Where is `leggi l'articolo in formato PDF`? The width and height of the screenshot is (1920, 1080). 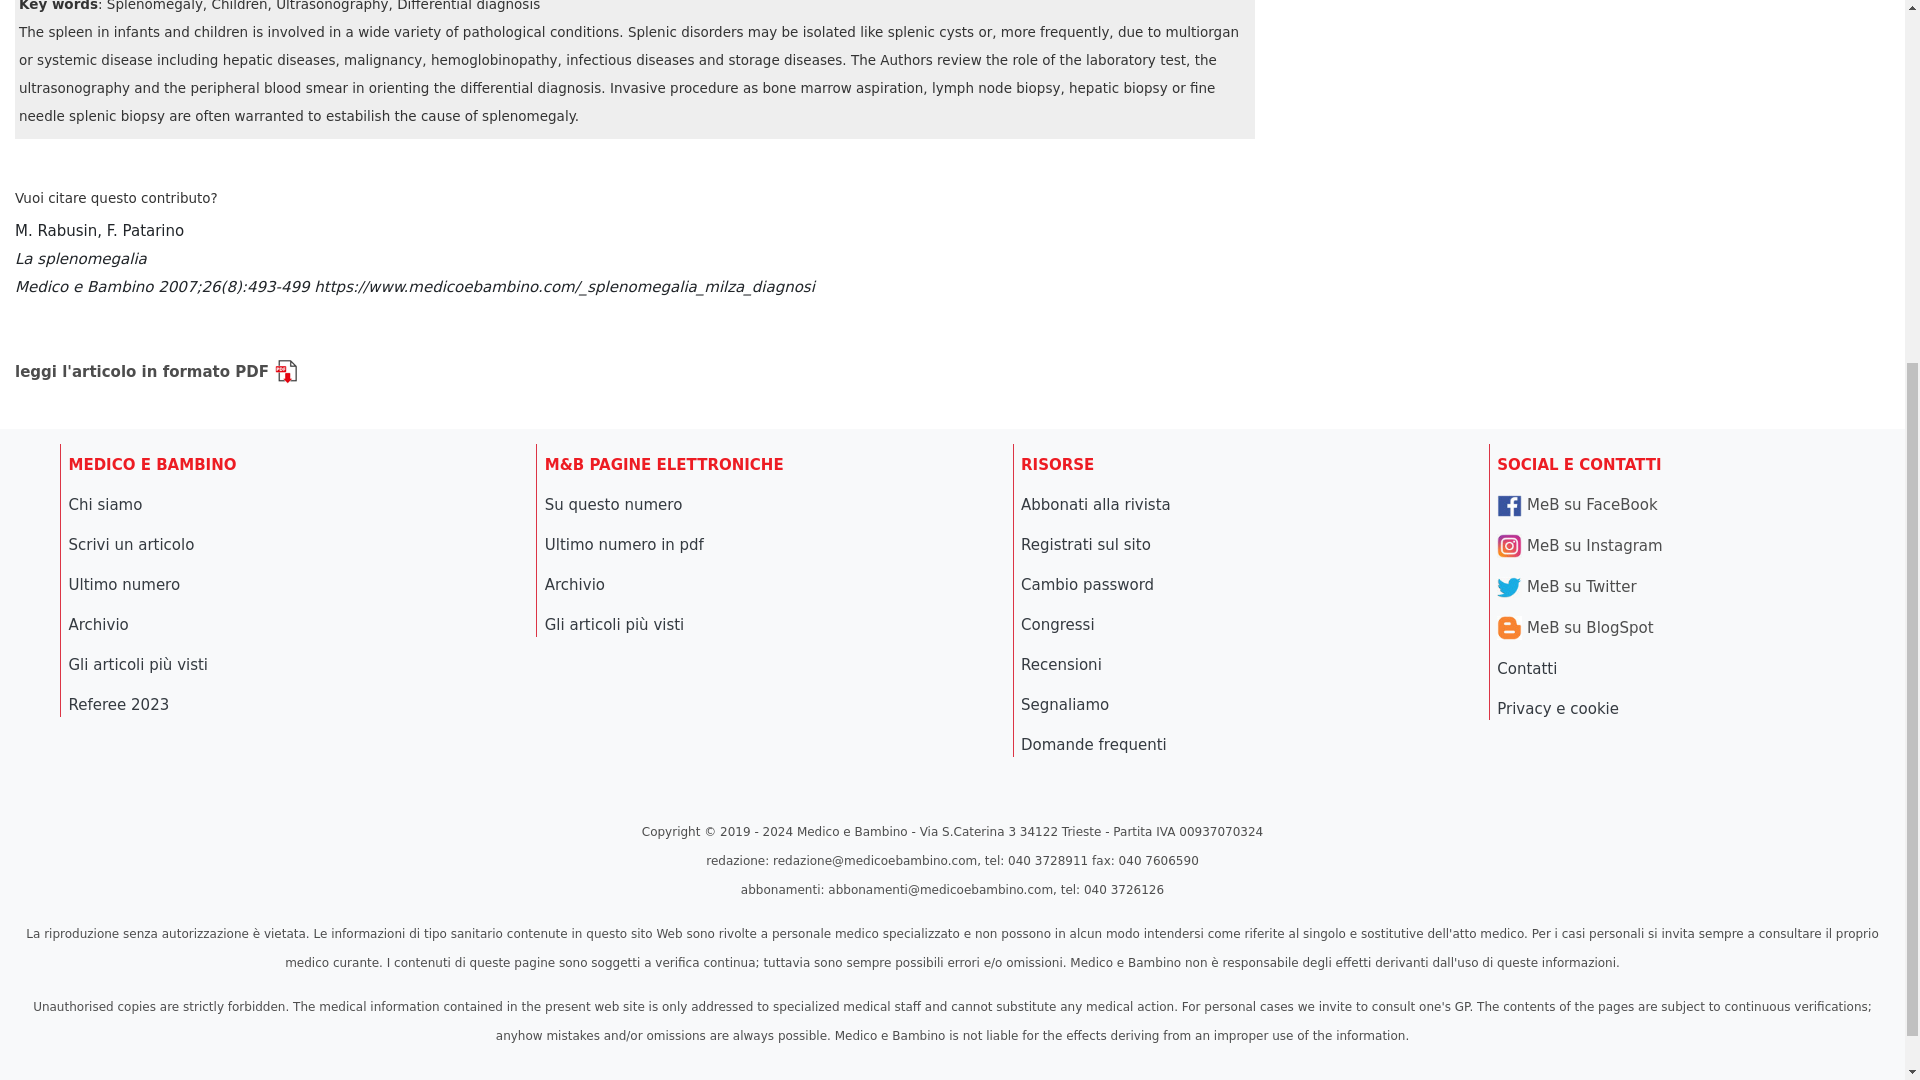
leggi l'articolo in formato PDF is located at coordinates (156, 372).